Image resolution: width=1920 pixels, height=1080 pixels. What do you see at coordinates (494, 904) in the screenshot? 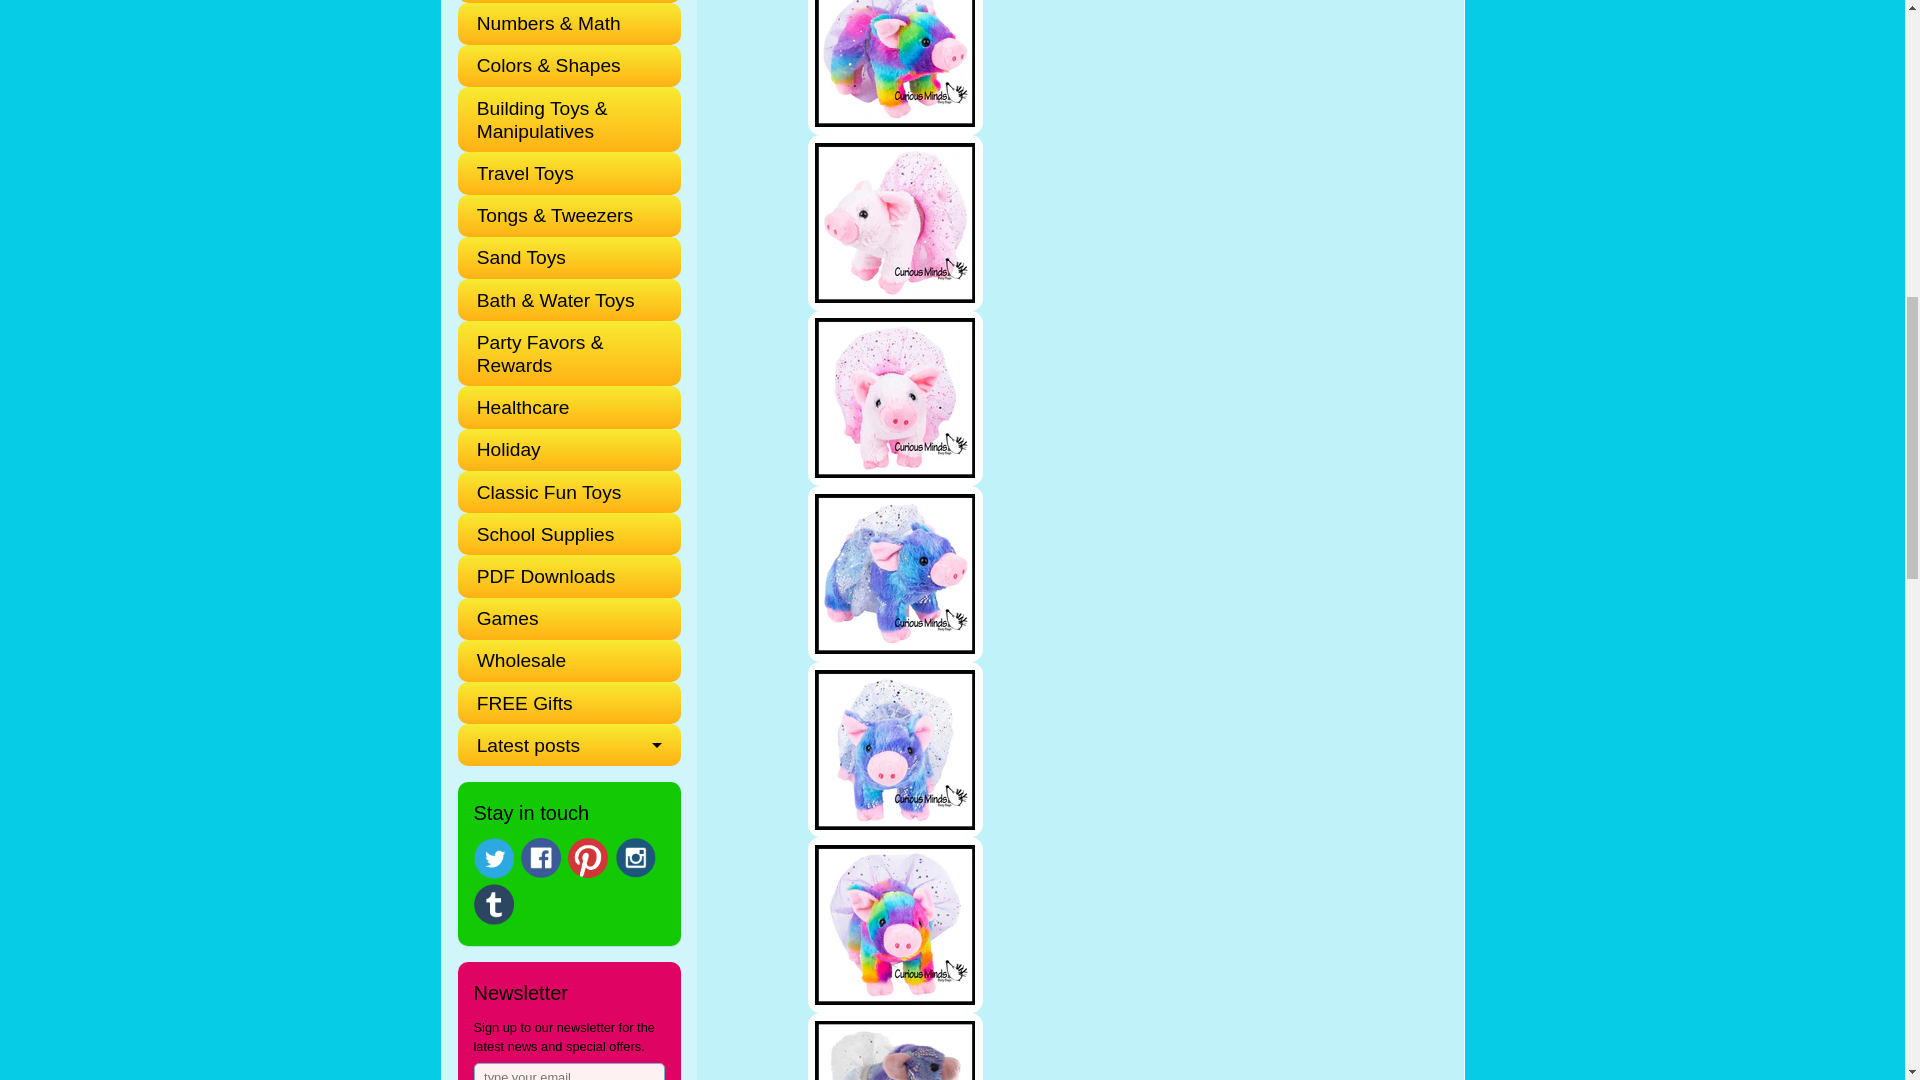
I see `Tumblr` at bounding box center [494, 904].